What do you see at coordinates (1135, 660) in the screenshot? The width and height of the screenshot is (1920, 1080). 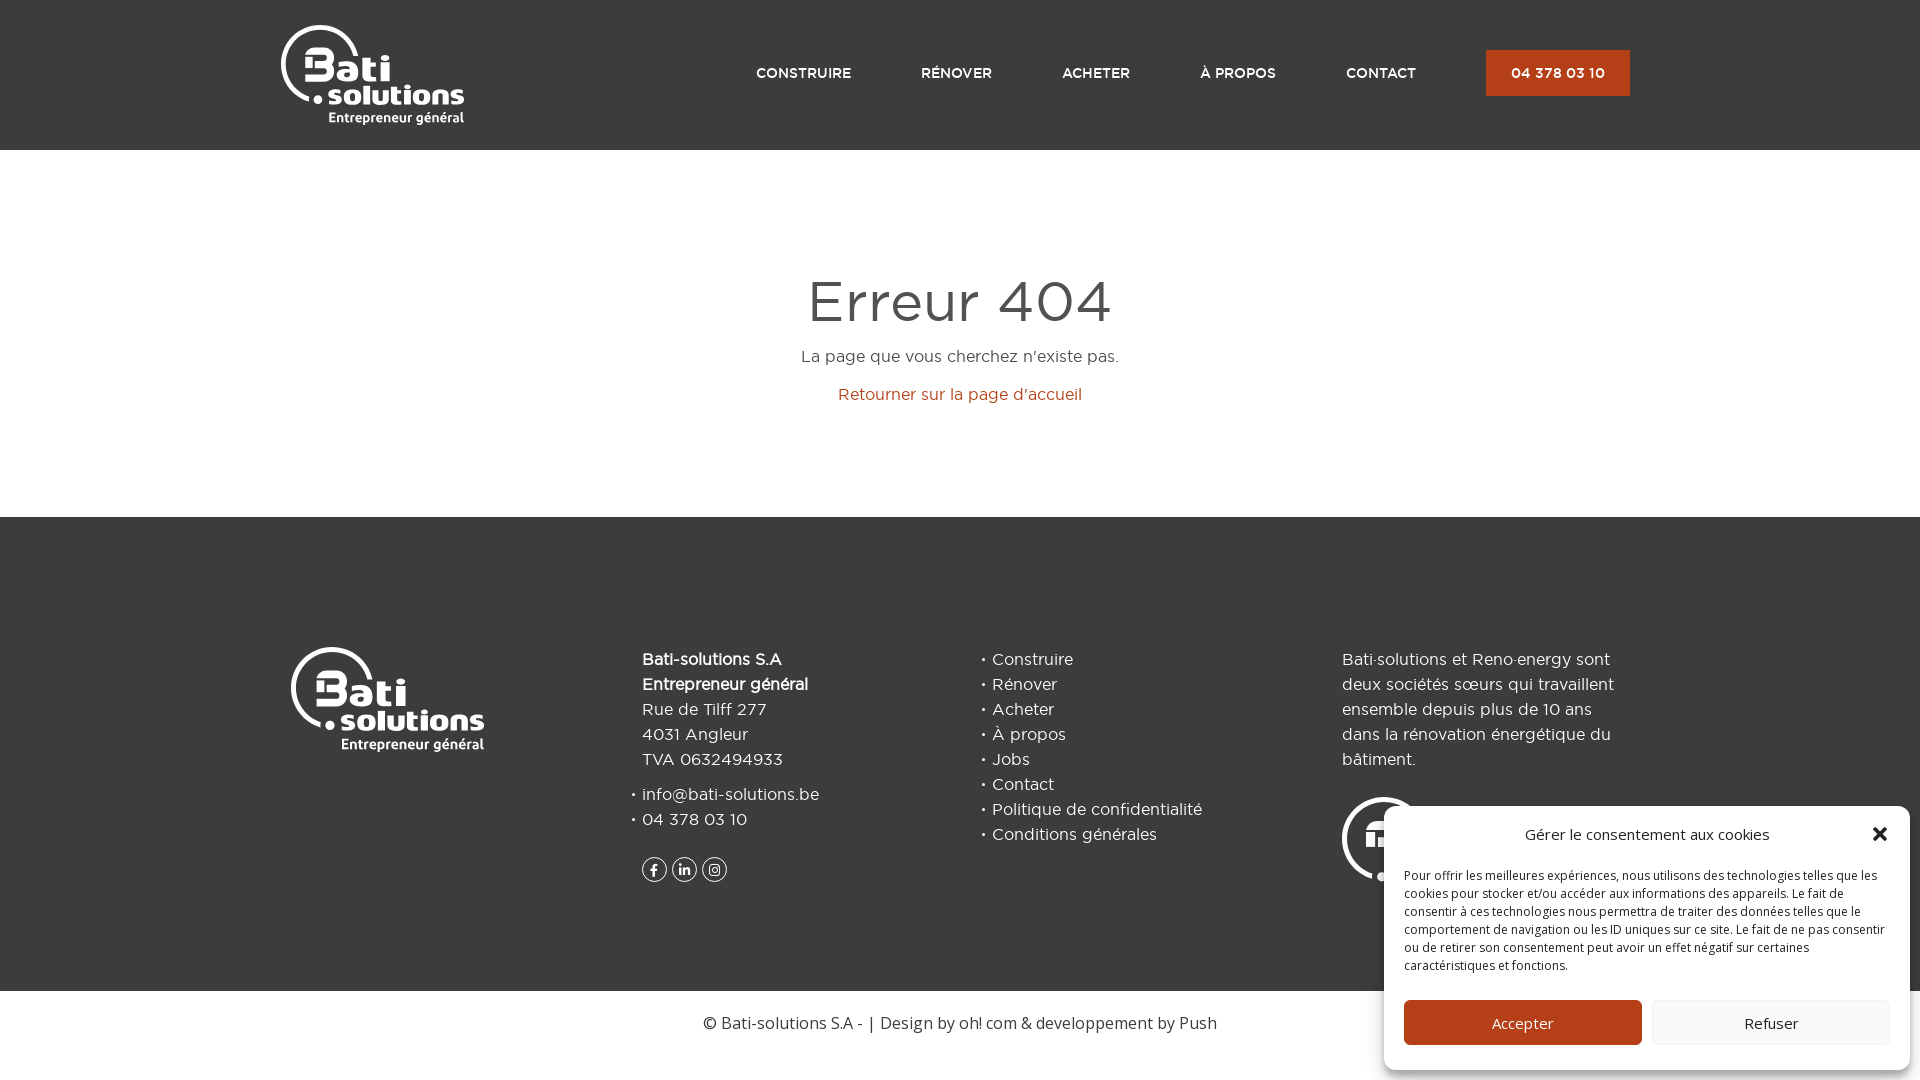 I see `Construire` at bounding box center [1135, 660].